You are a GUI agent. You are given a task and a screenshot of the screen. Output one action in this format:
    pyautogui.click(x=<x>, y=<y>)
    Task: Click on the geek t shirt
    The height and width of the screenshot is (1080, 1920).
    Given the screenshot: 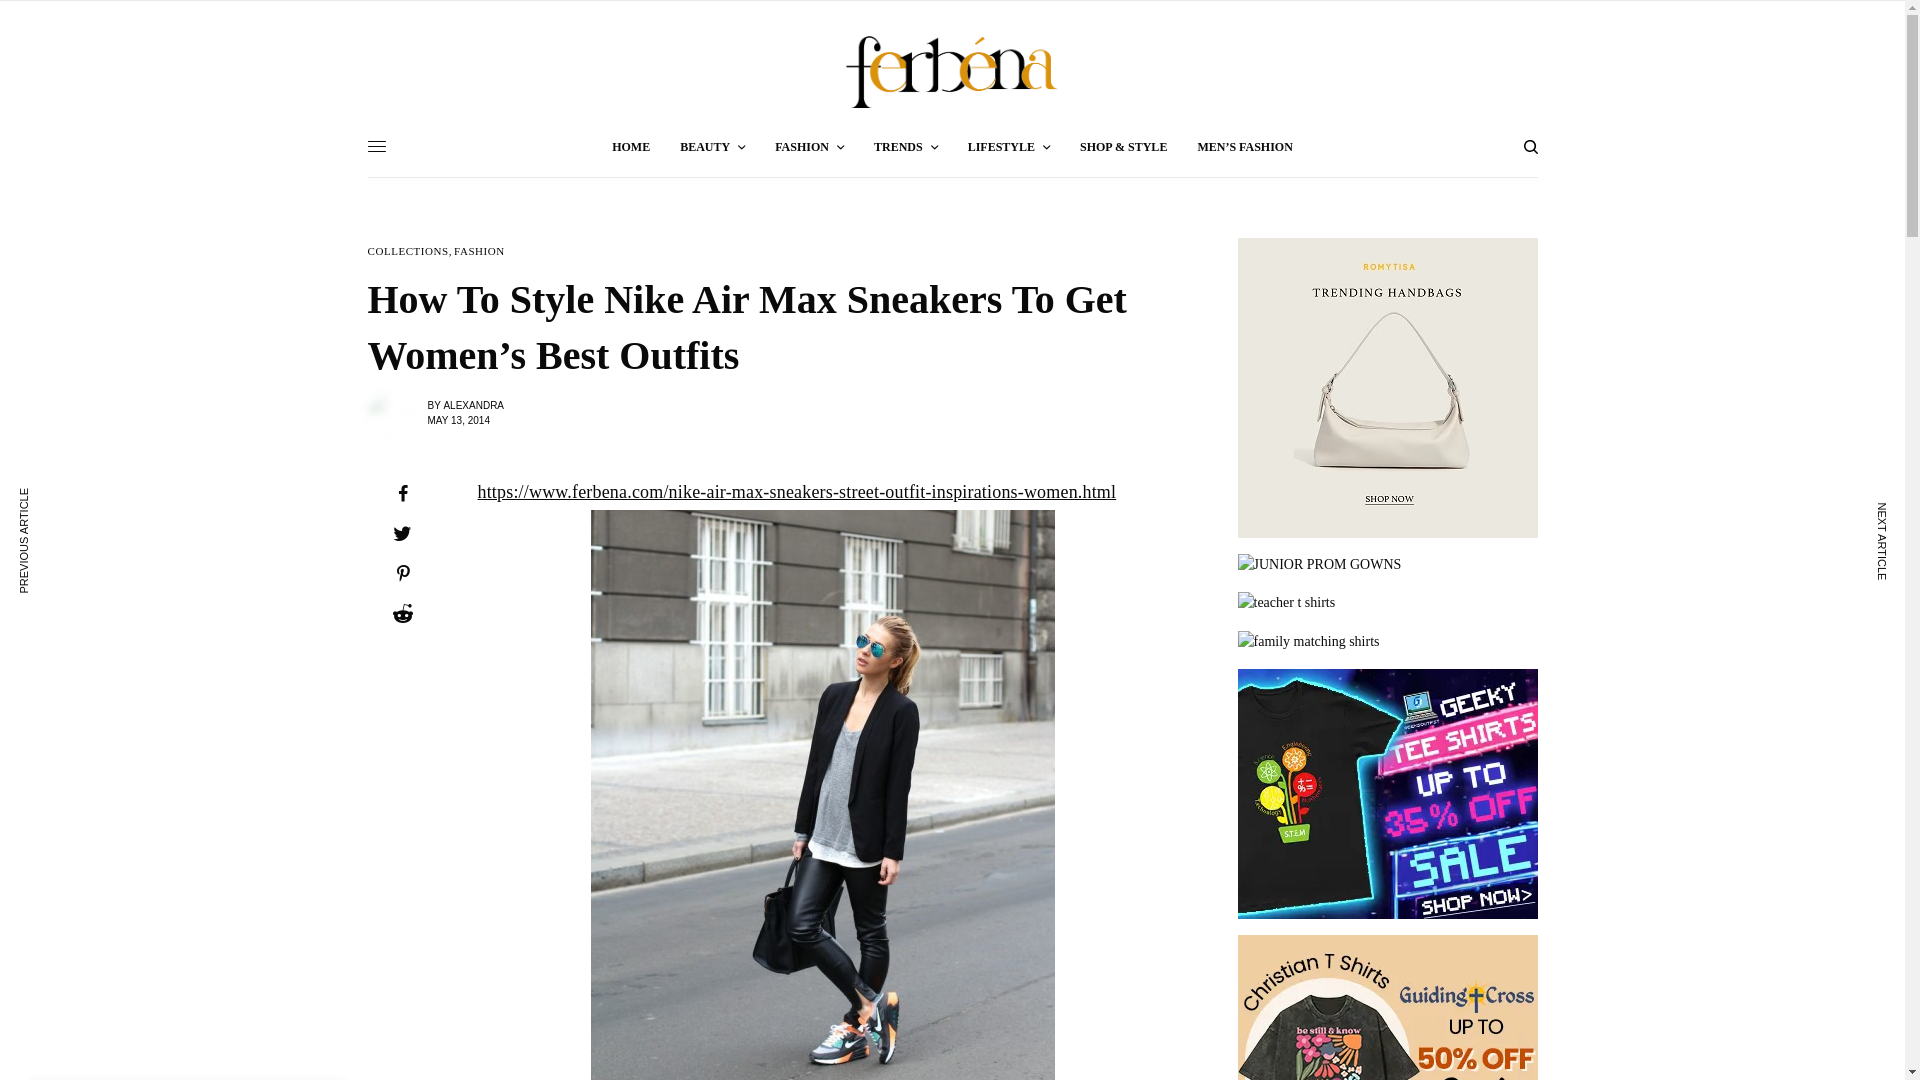 What is the action you would take?
    pyautogui.click(x=1388, y=794)
    